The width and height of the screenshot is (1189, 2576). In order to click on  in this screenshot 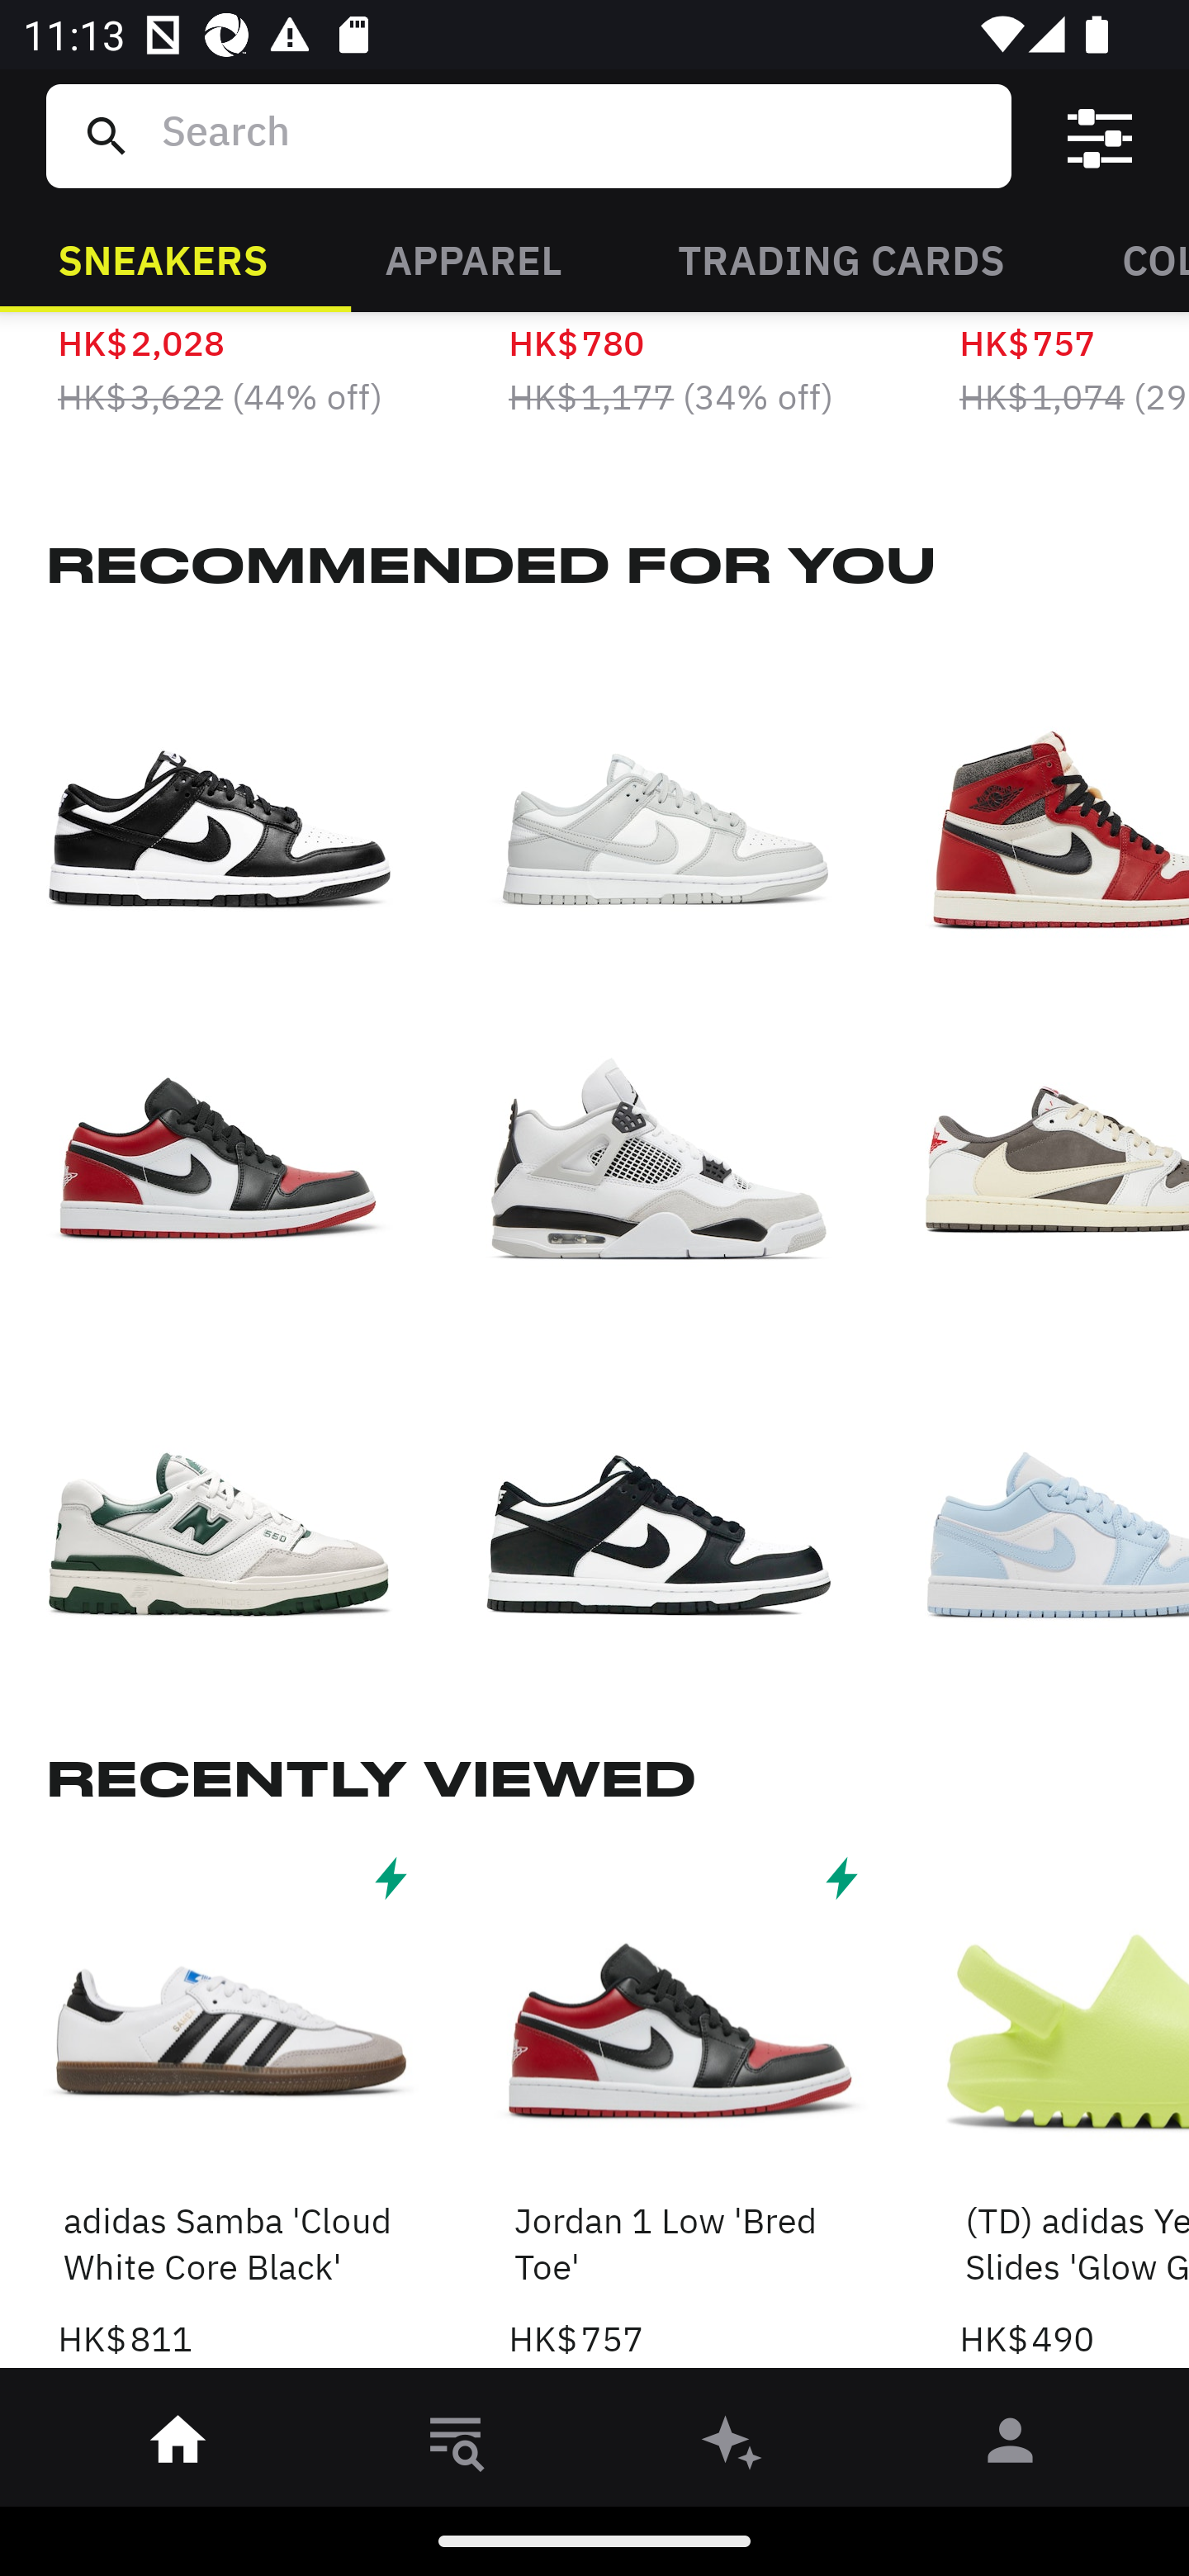, I will do `click(1100, 136)`.